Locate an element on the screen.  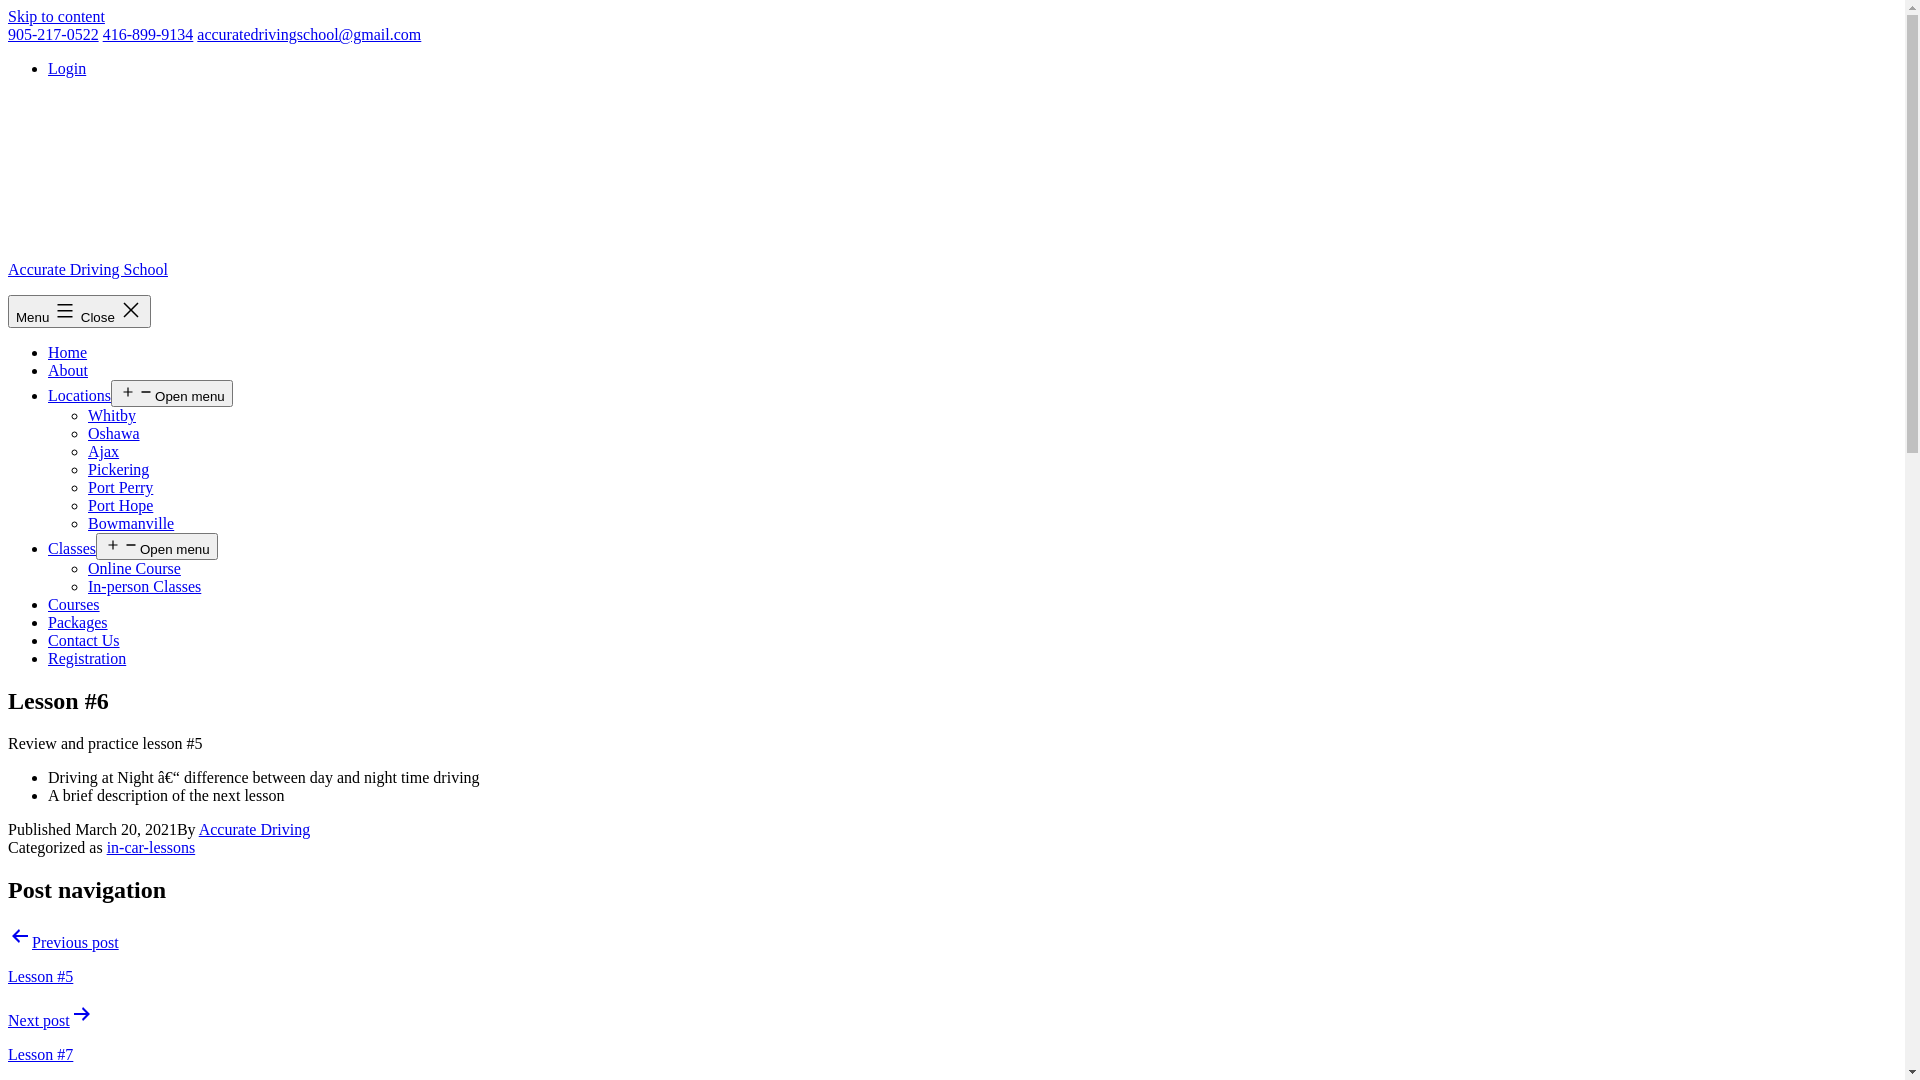
Contact Us is located at coordinates (84, 640).